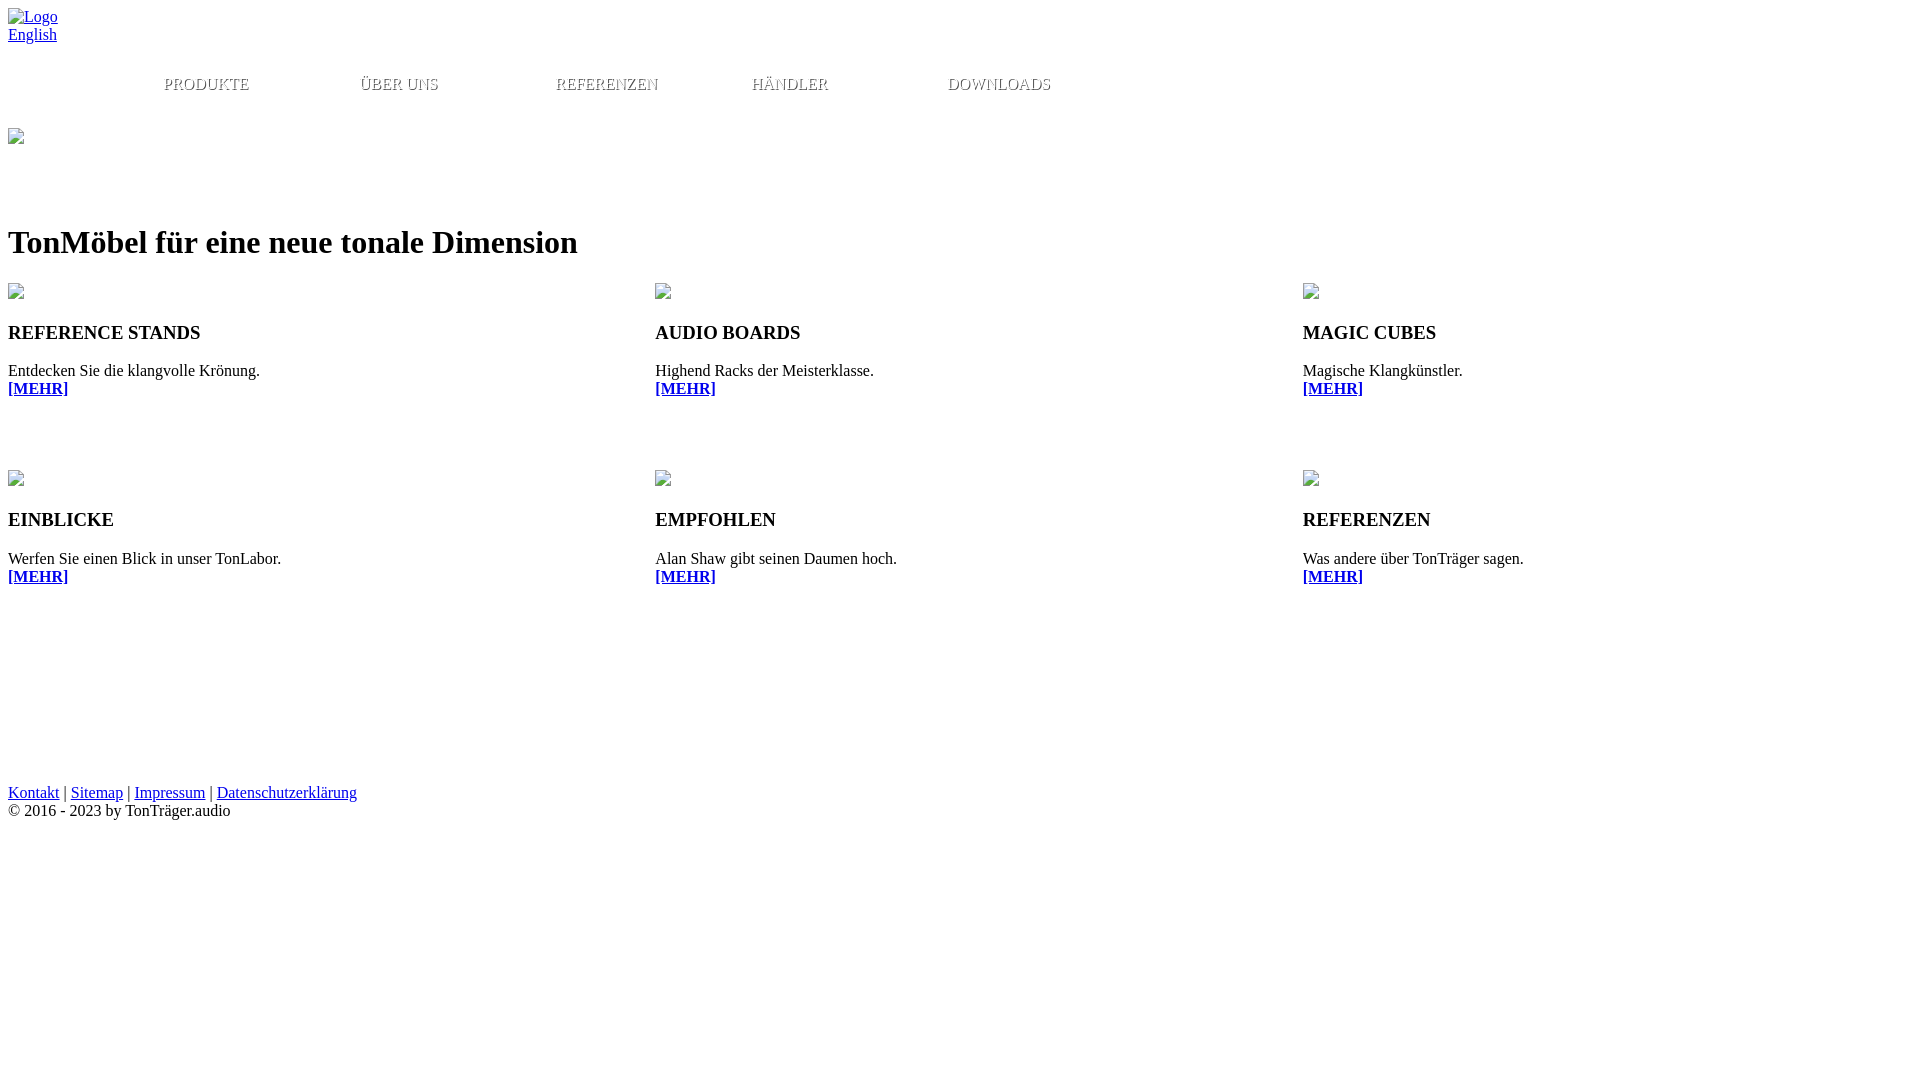 The image size is (1920, 1080). I want to click on Impressum, so click(170, 792).